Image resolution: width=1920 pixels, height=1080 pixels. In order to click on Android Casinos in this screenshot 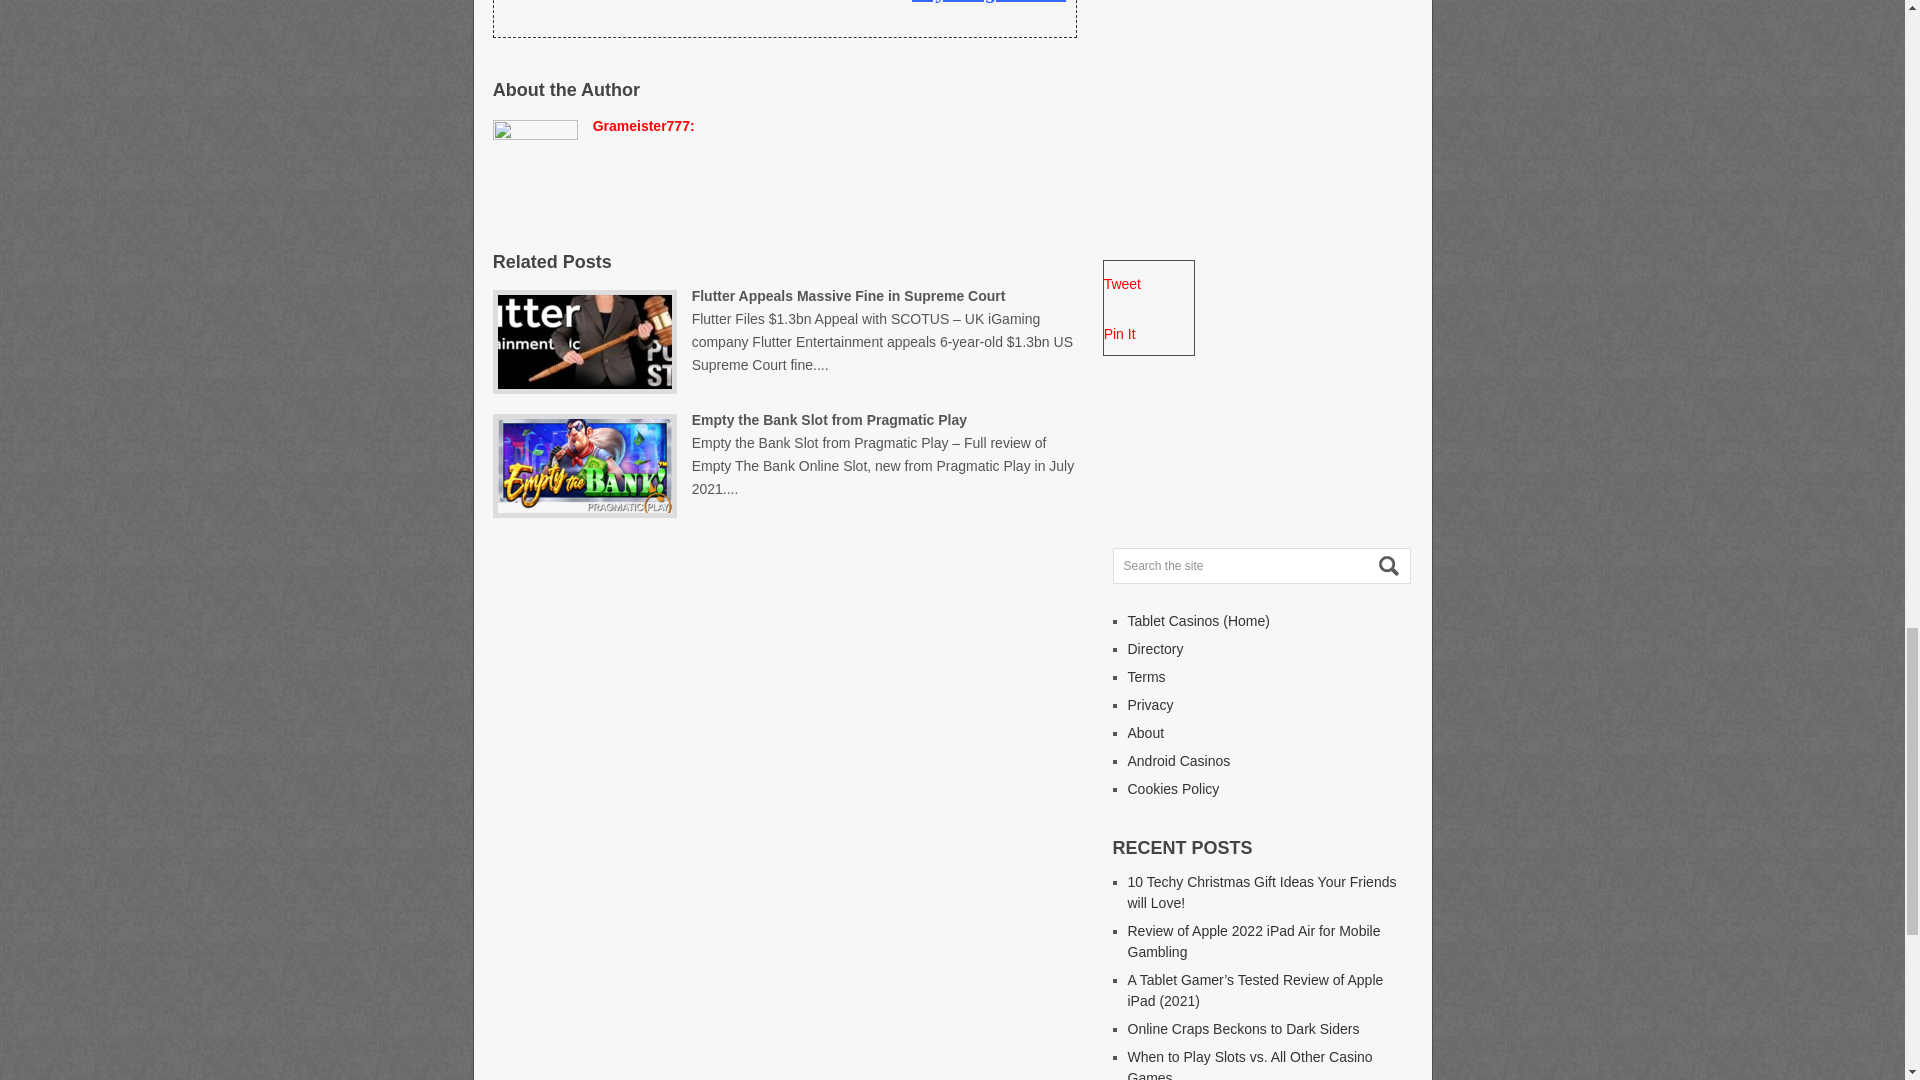, I will do `click(1179, 760)`.